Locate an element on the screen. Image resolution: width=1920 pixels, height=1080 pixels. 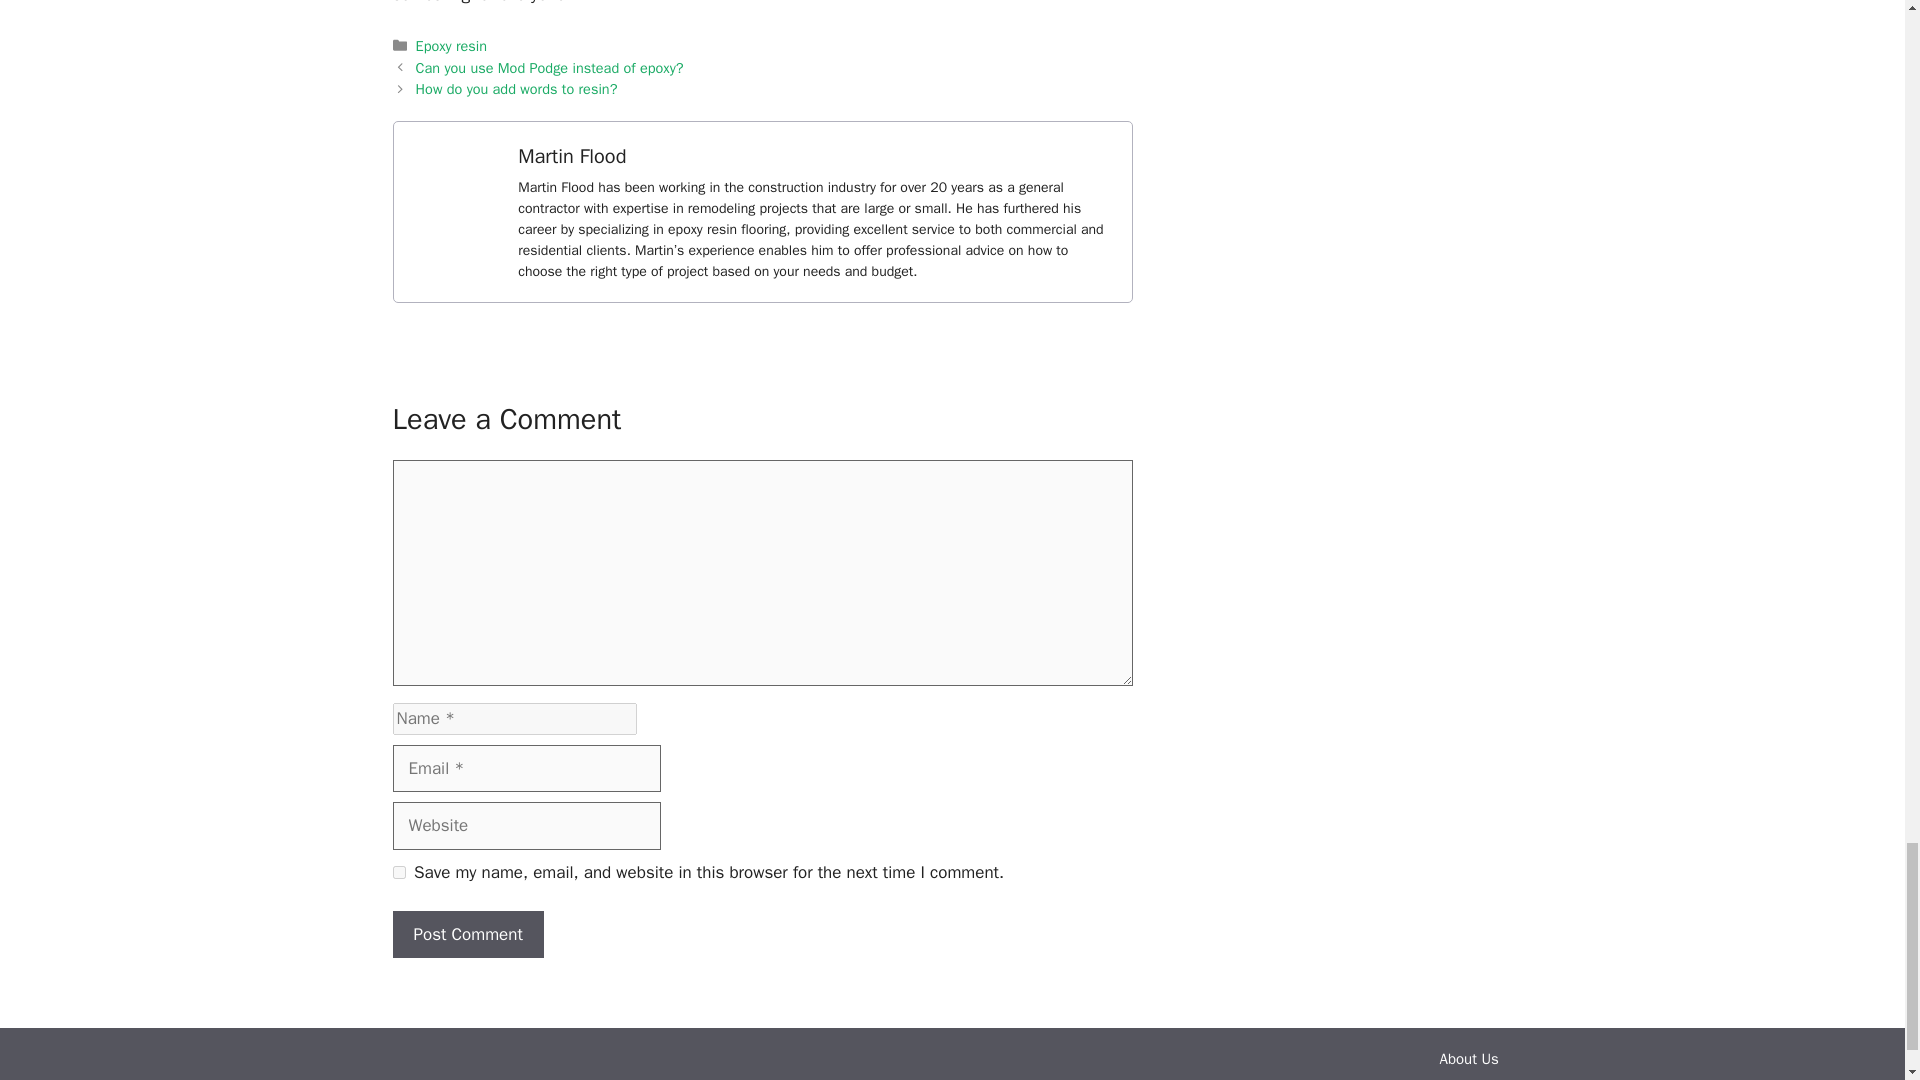
yes is located at coordinates (398, 872).